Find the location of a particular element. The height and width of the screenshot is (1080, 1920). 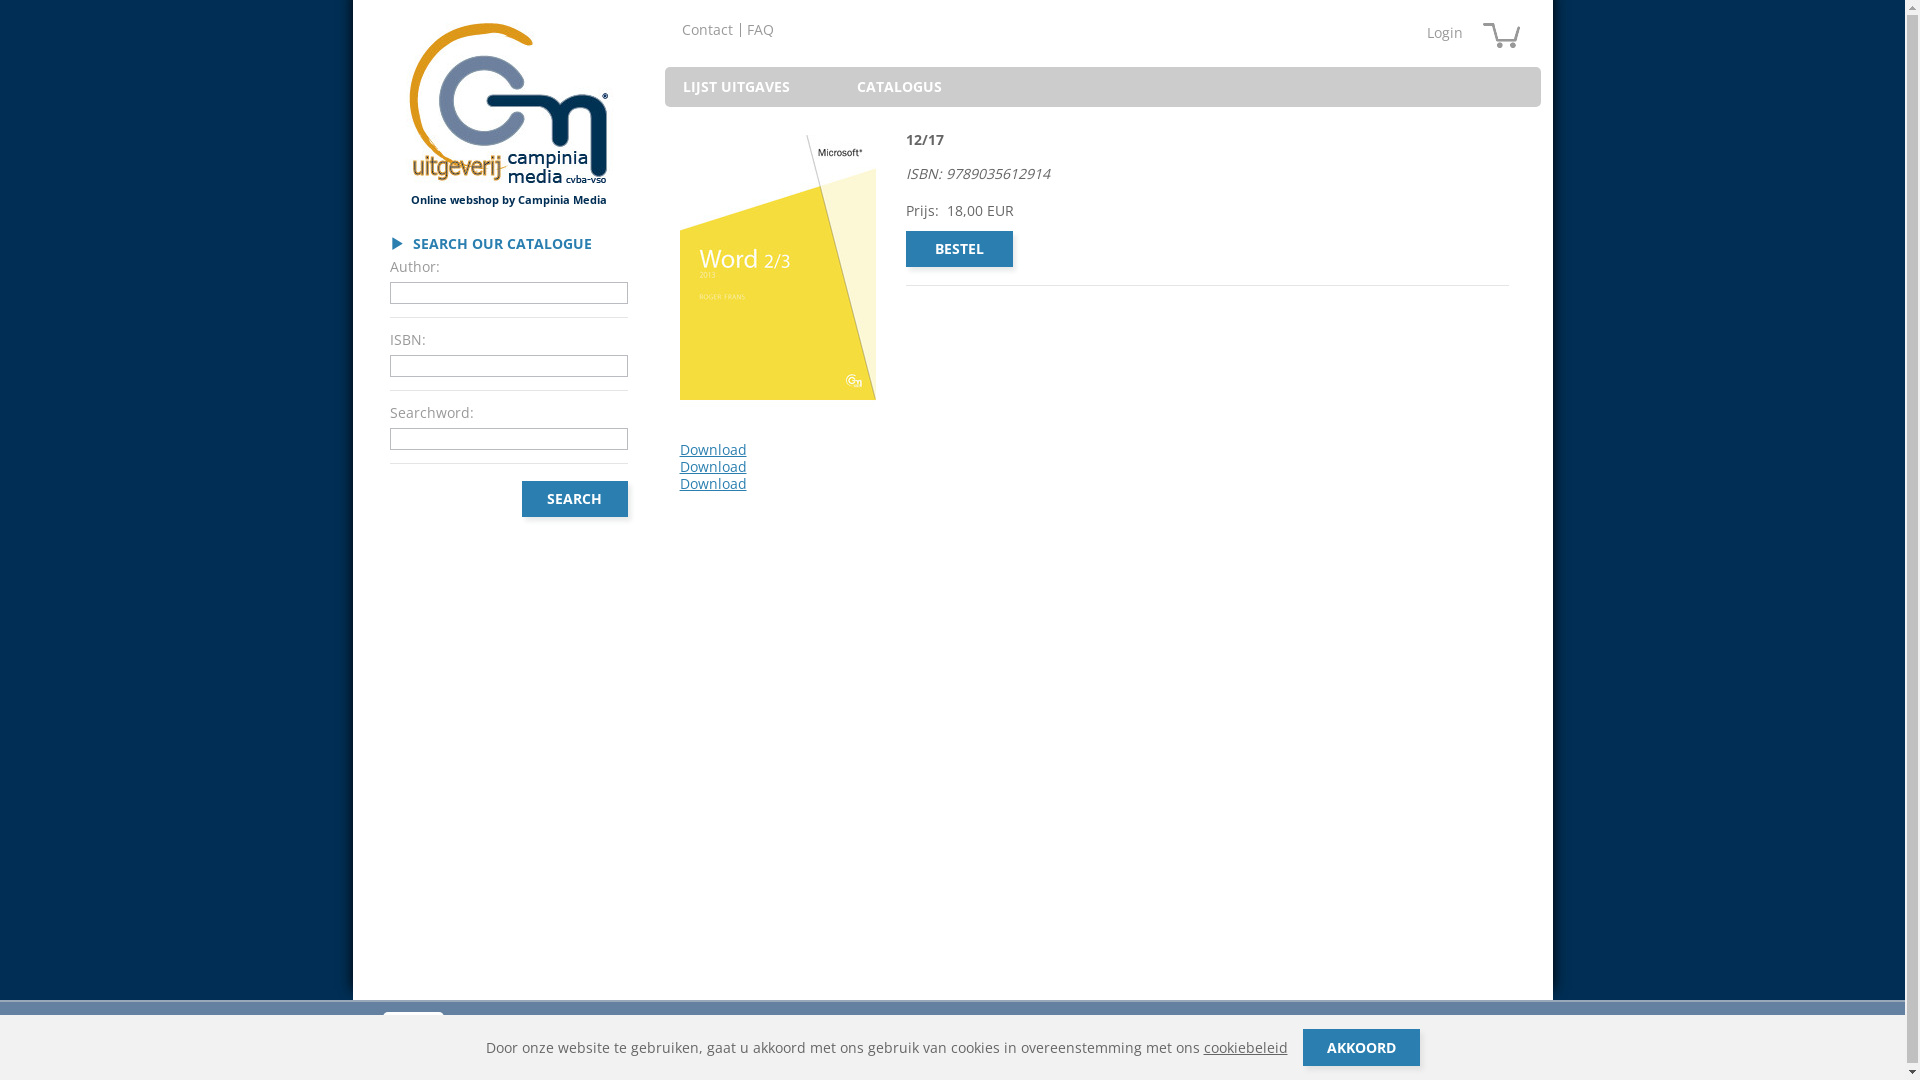

Online webshop by Campinia Media is located at coordinates (509, 114).